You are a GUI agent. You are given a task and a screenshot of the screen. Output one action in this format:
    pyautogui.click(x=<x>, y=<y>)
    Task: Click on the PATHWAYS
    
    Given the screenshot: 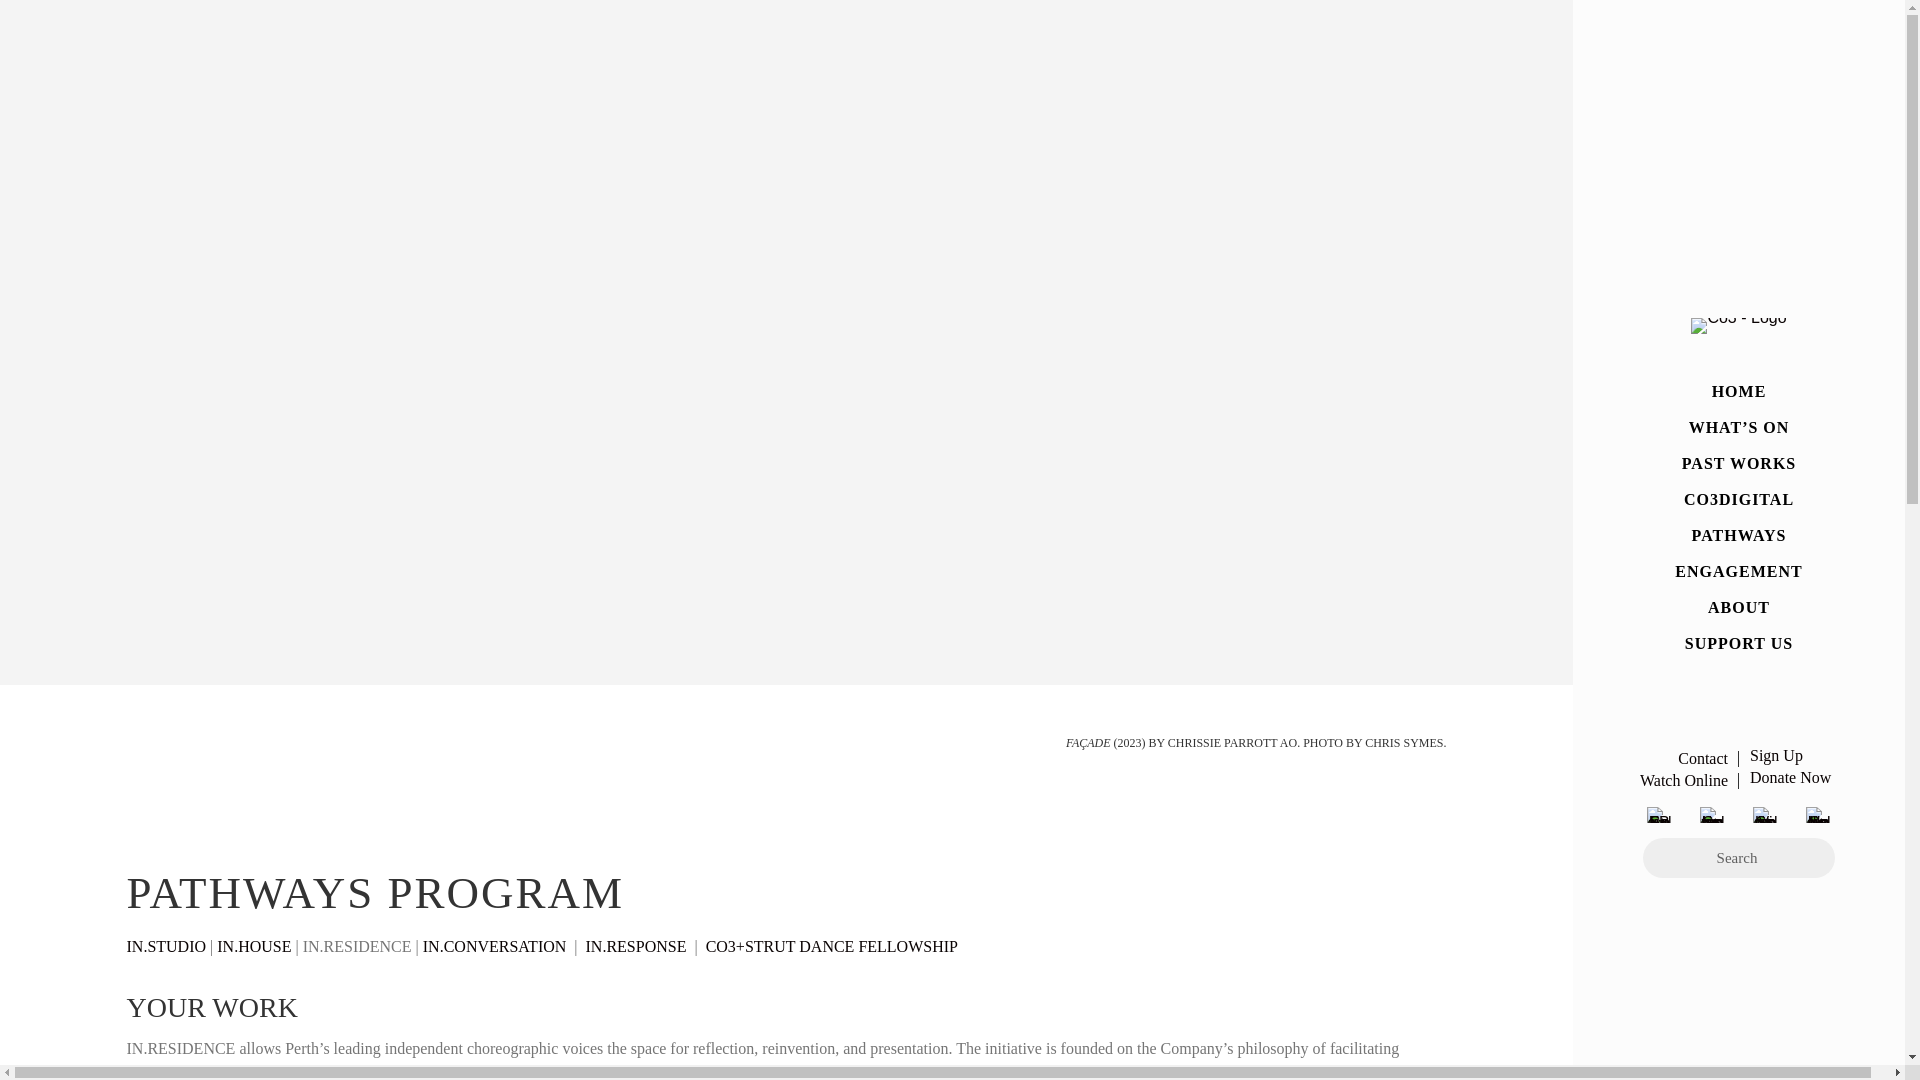 What is the action you would take?
    pyautogui.click(x=1738, y=536)
    